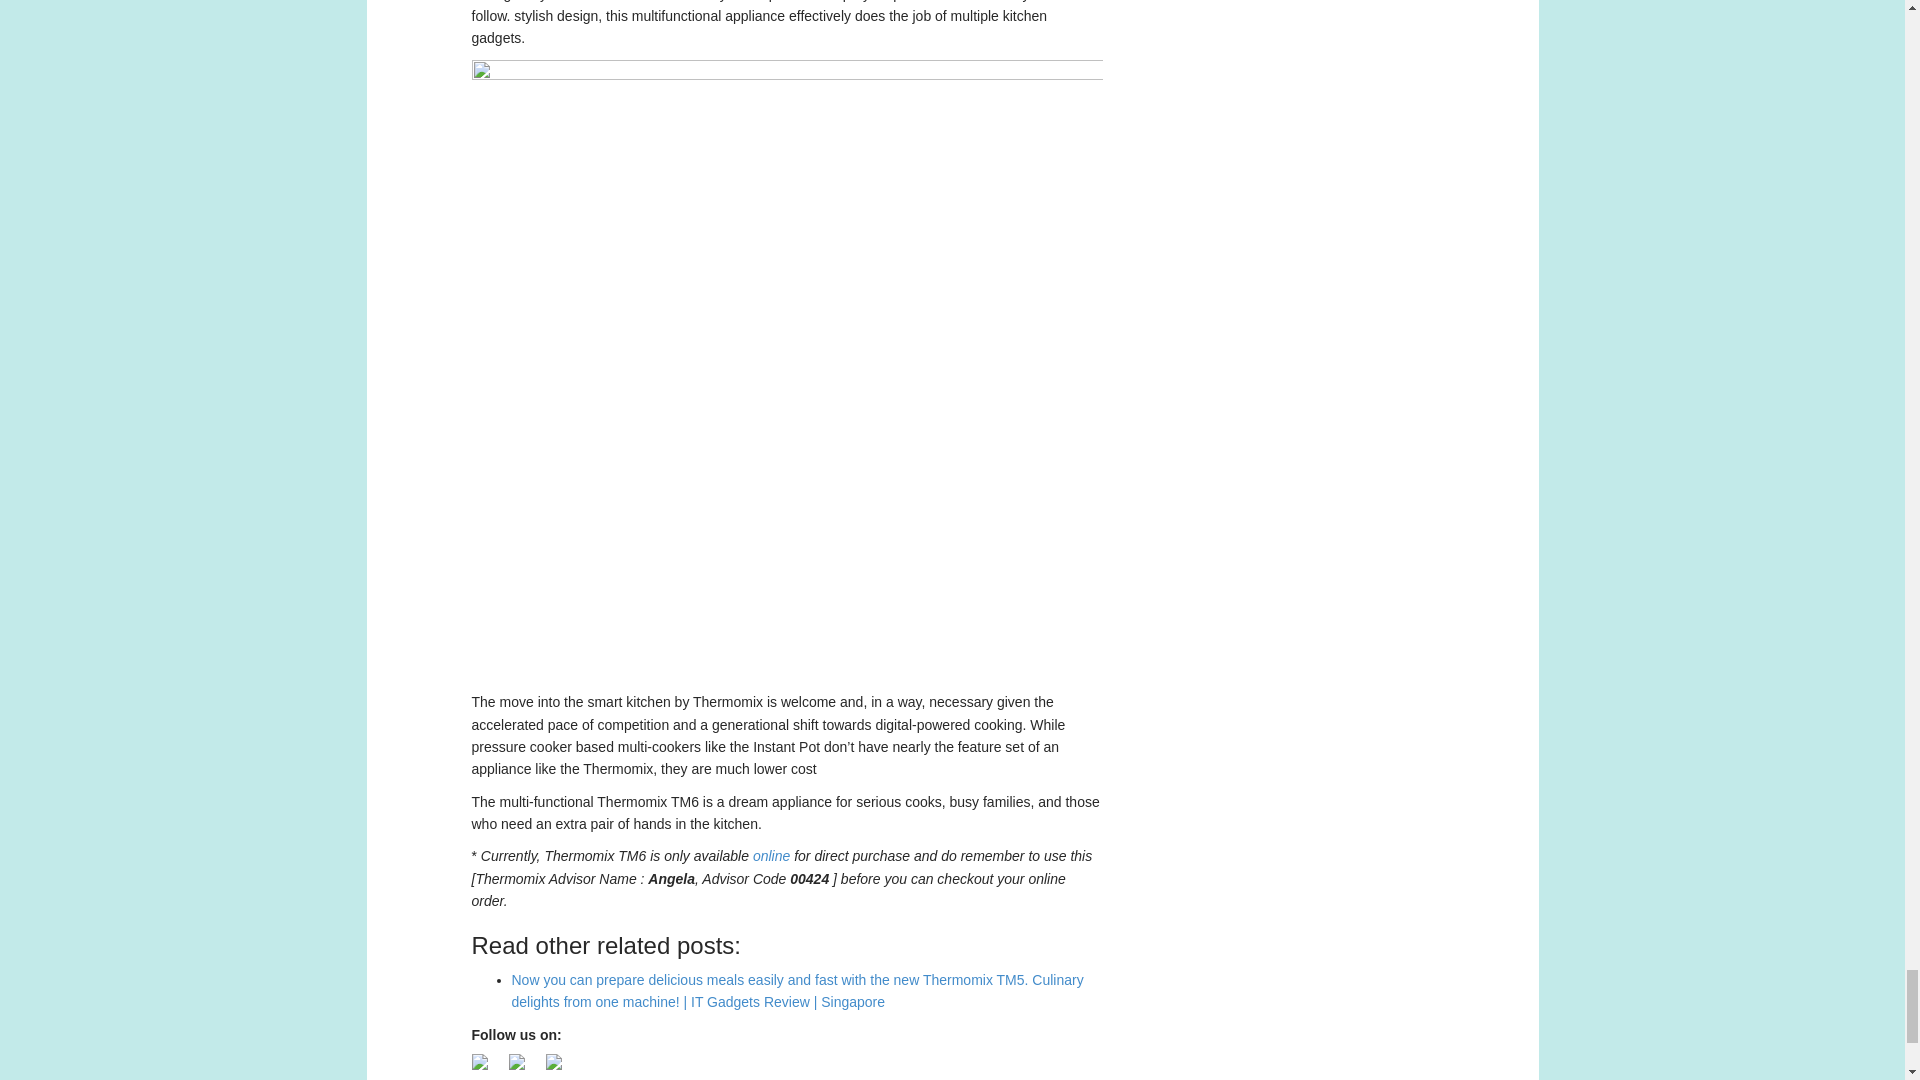 Image resolution: width=1920 pixels, height=1080 pixels. What do you see at coordinates (524, 1067) in the screenshot?
I see `Follow us on Twitter` at bounding box center [524, 1067].